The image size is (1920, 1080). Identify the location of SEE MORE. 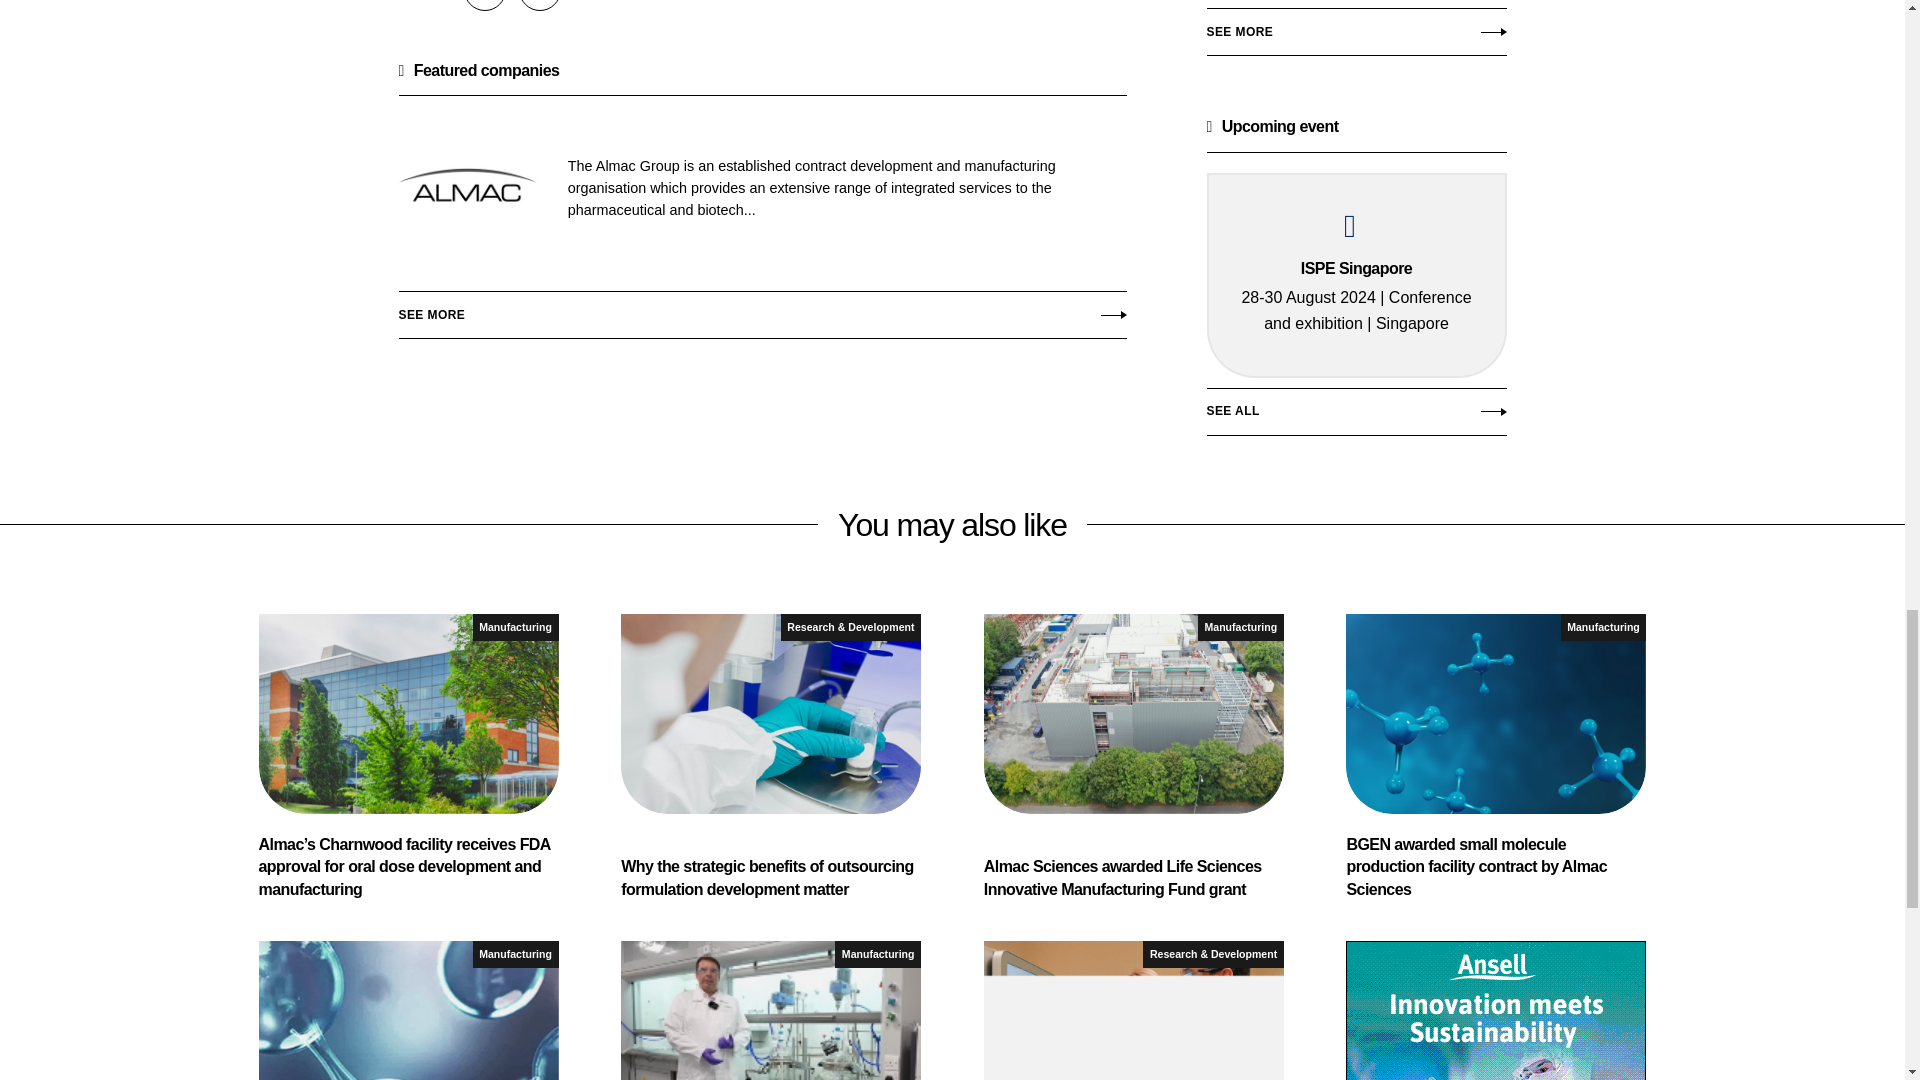
(761, 310).